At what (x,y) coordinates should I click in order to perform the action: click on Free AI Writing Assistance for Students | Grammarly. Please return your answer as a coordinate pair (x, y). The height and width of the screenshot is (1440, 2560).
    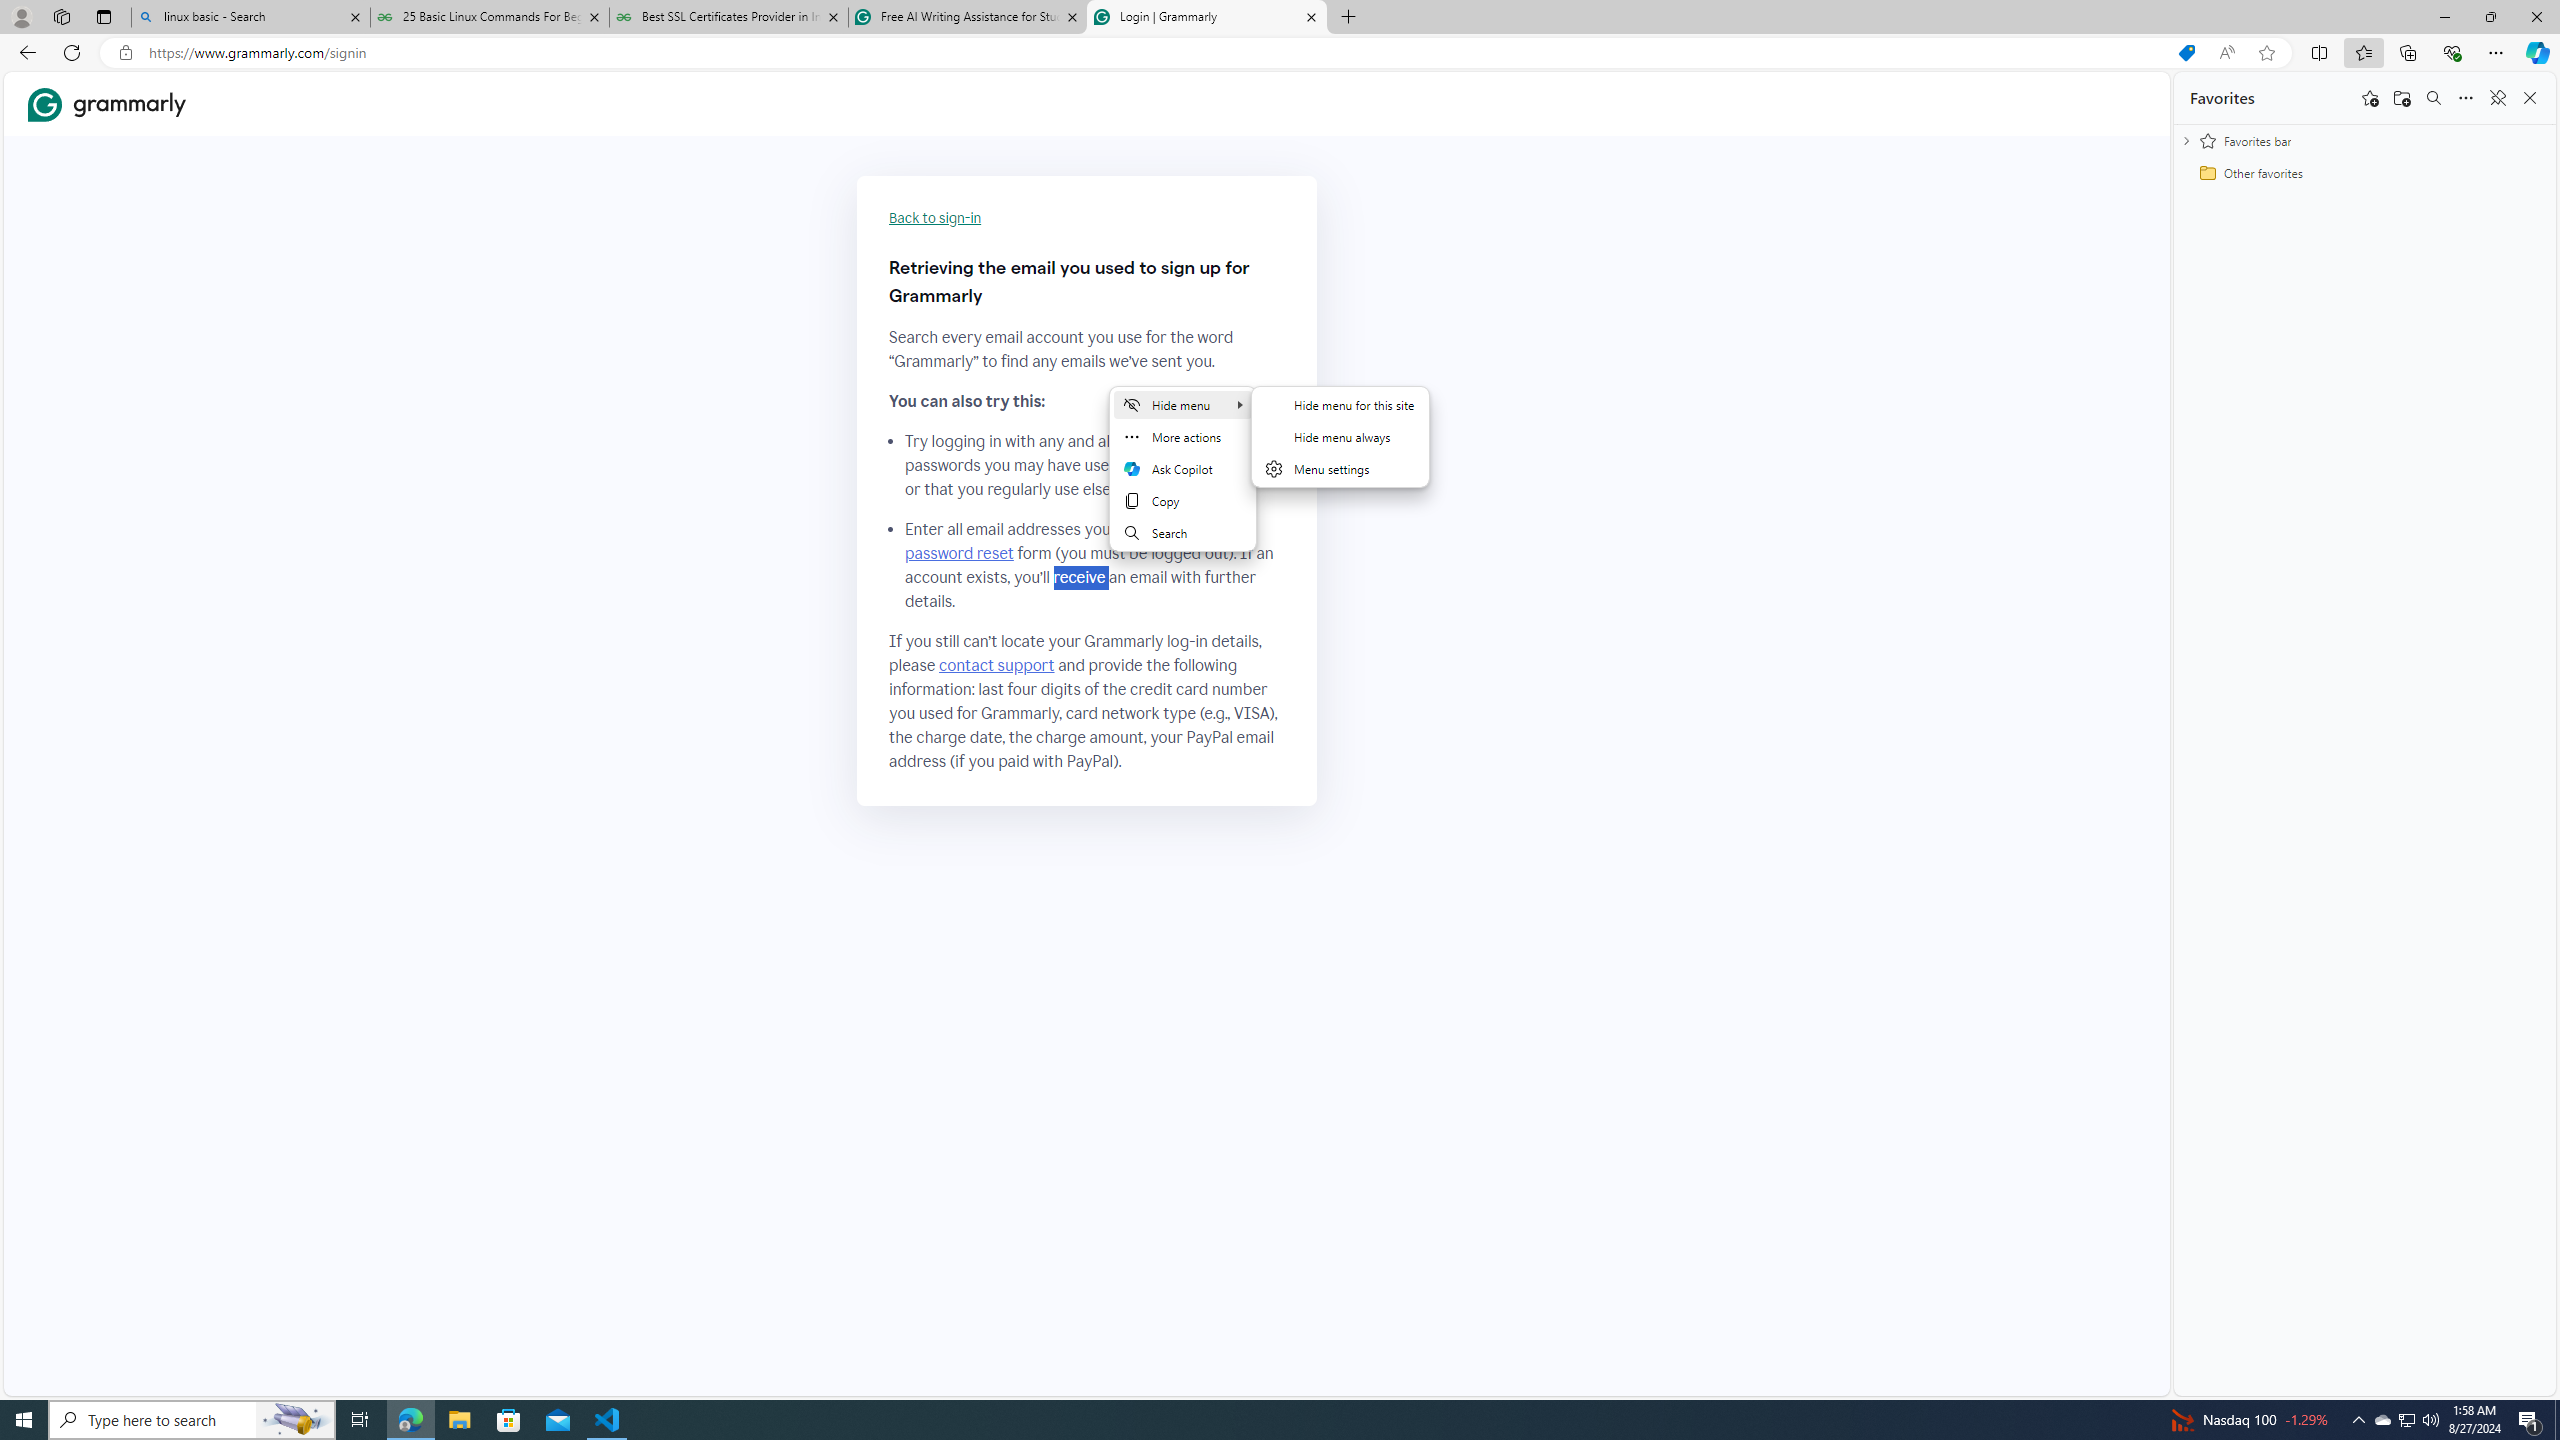
    Looking at the image, I should click on (967, 17).